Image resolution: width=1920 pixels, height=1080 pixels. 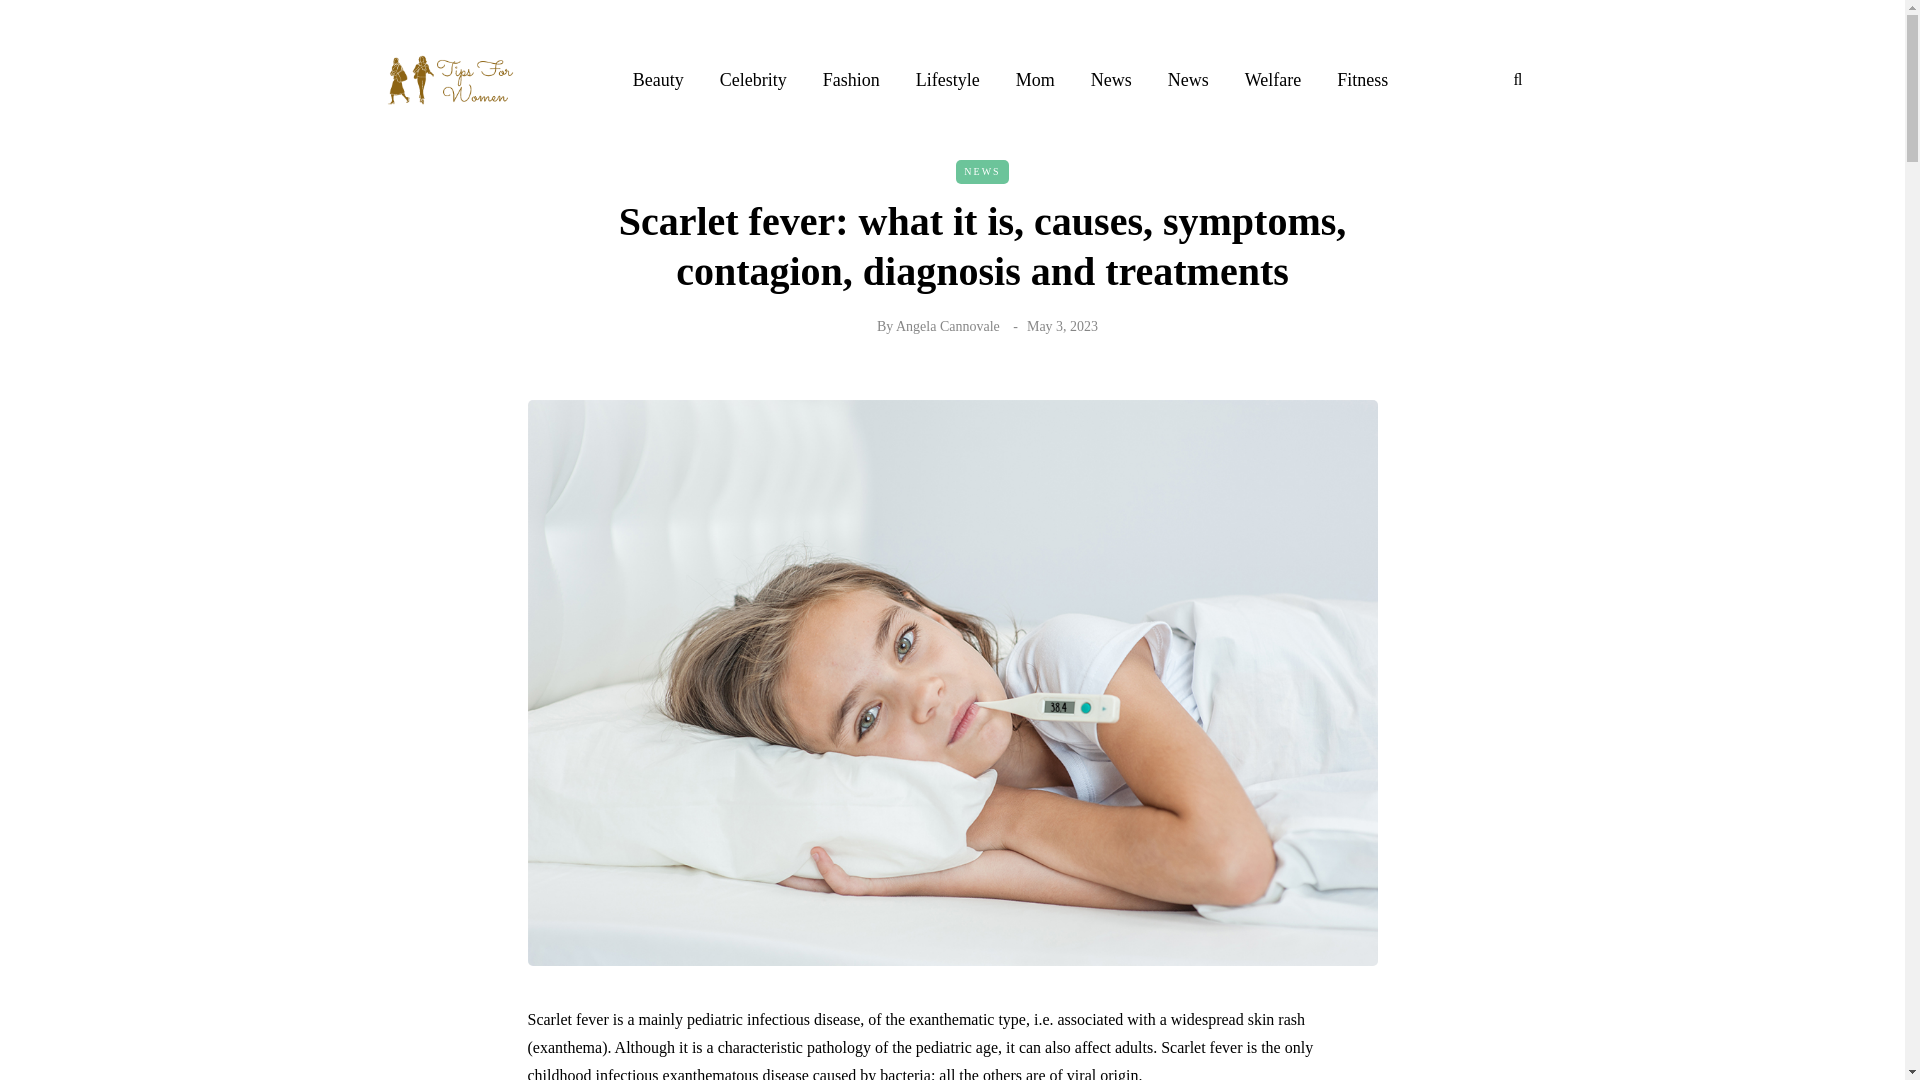 What do you see at coordinates (1273, 79) in the screenshot?
I see `Welfare` at bounding box center [1273, 79].